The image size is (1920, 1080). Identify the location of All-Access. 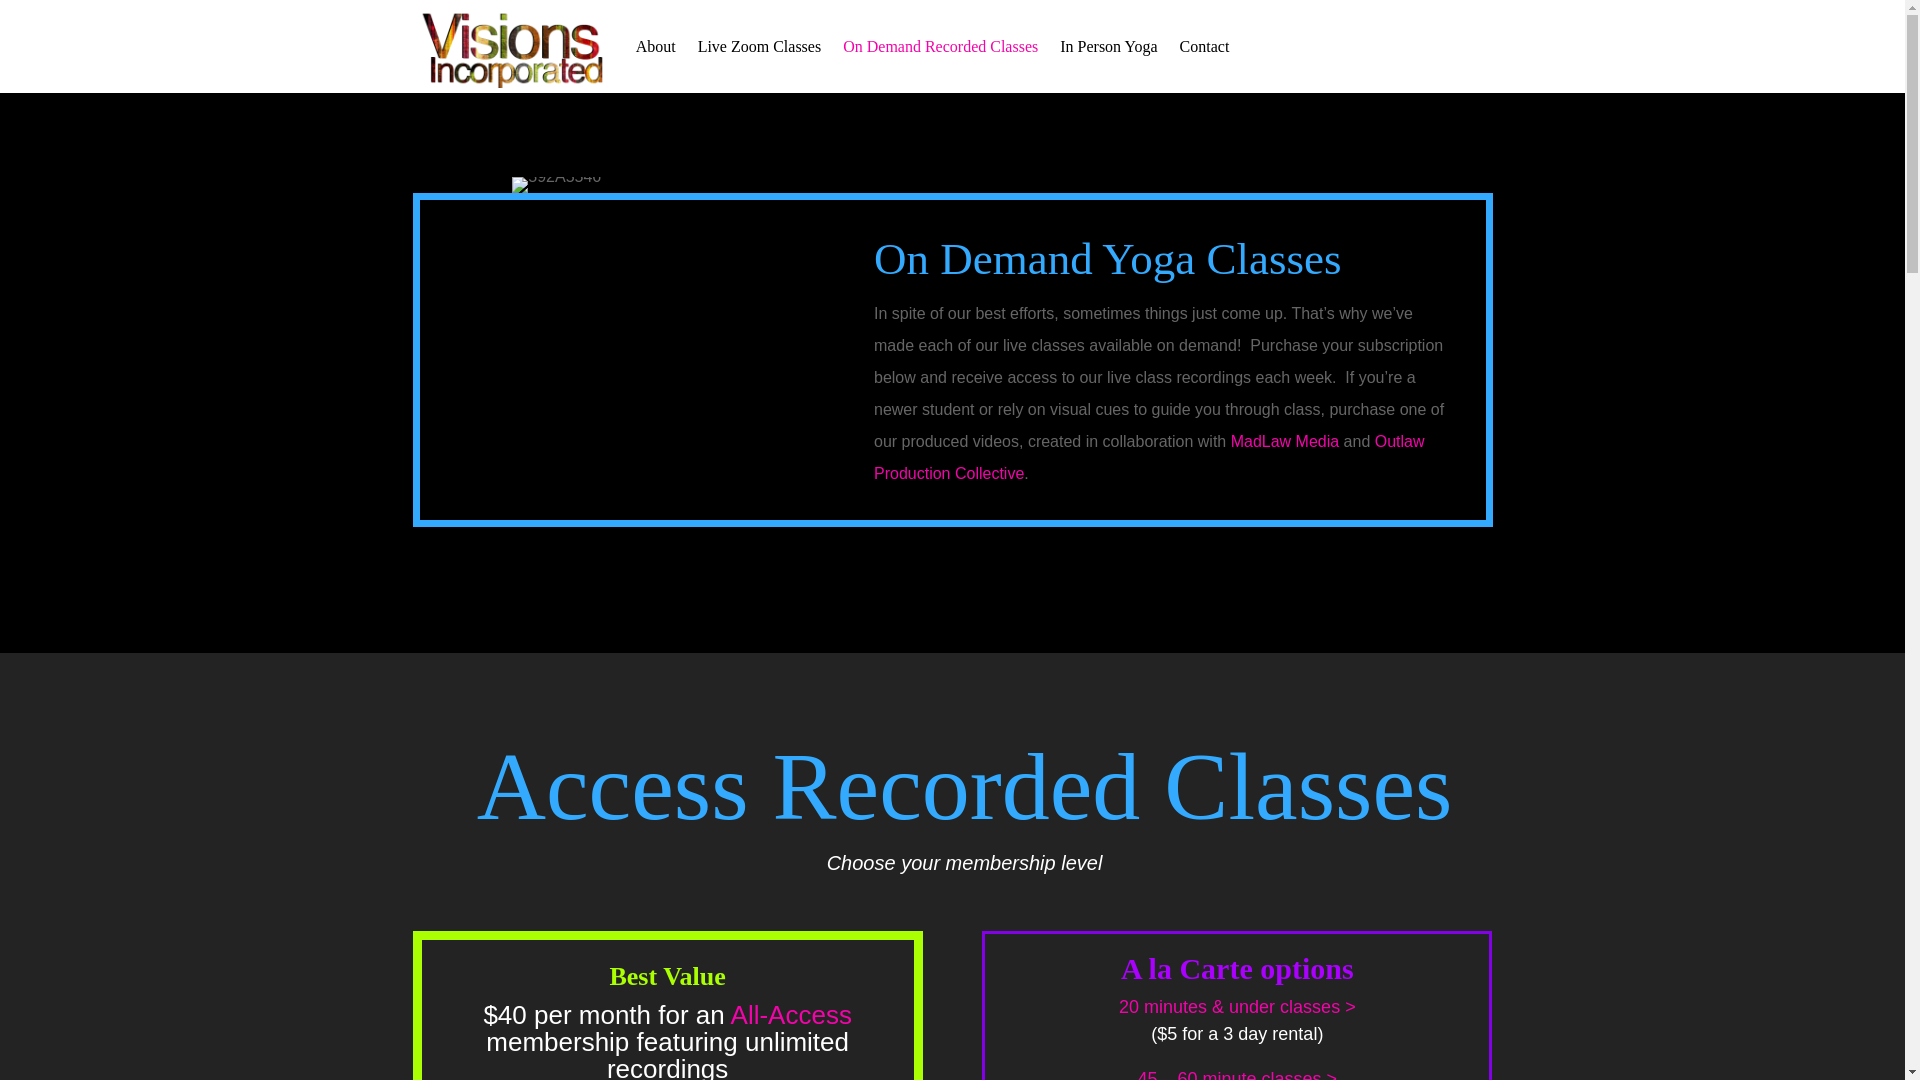
(792, 1015).